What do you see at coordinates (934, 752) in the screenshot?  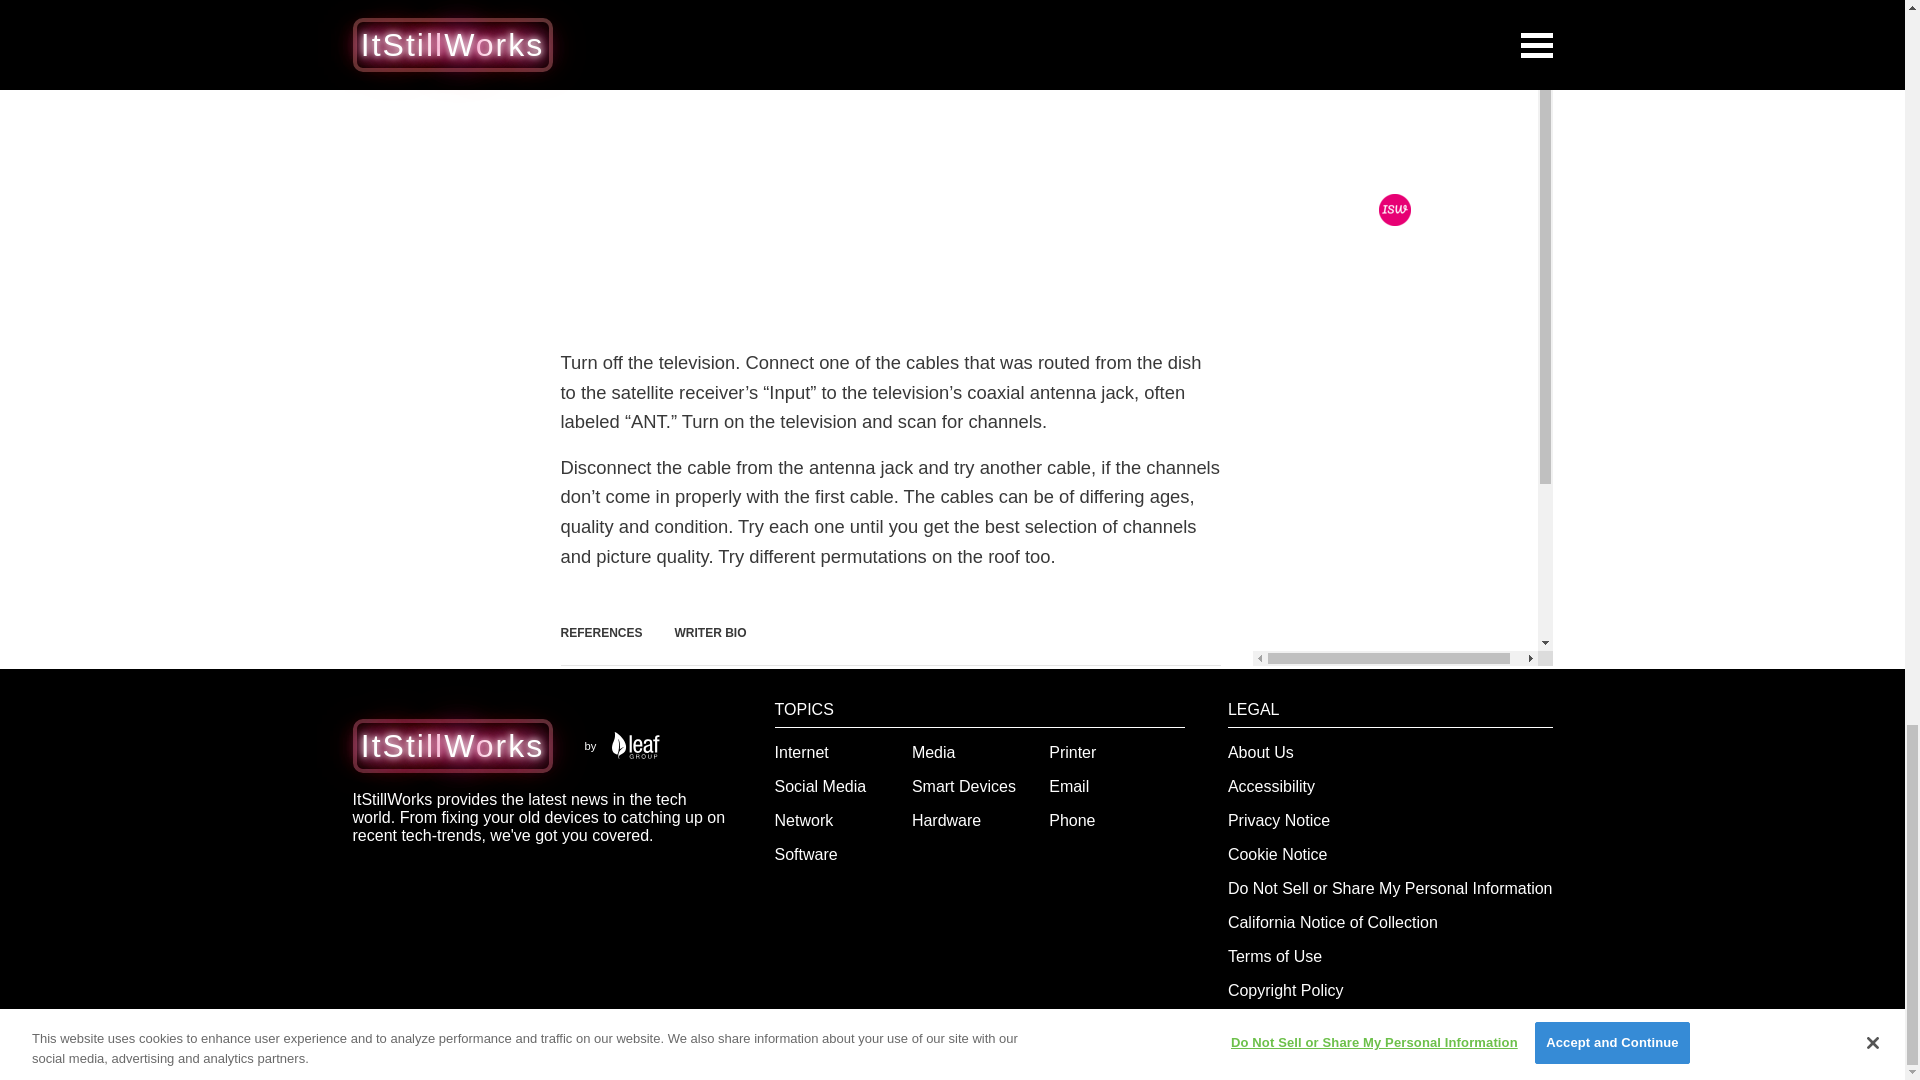 I see `Media` at bounding box center [934, 752].